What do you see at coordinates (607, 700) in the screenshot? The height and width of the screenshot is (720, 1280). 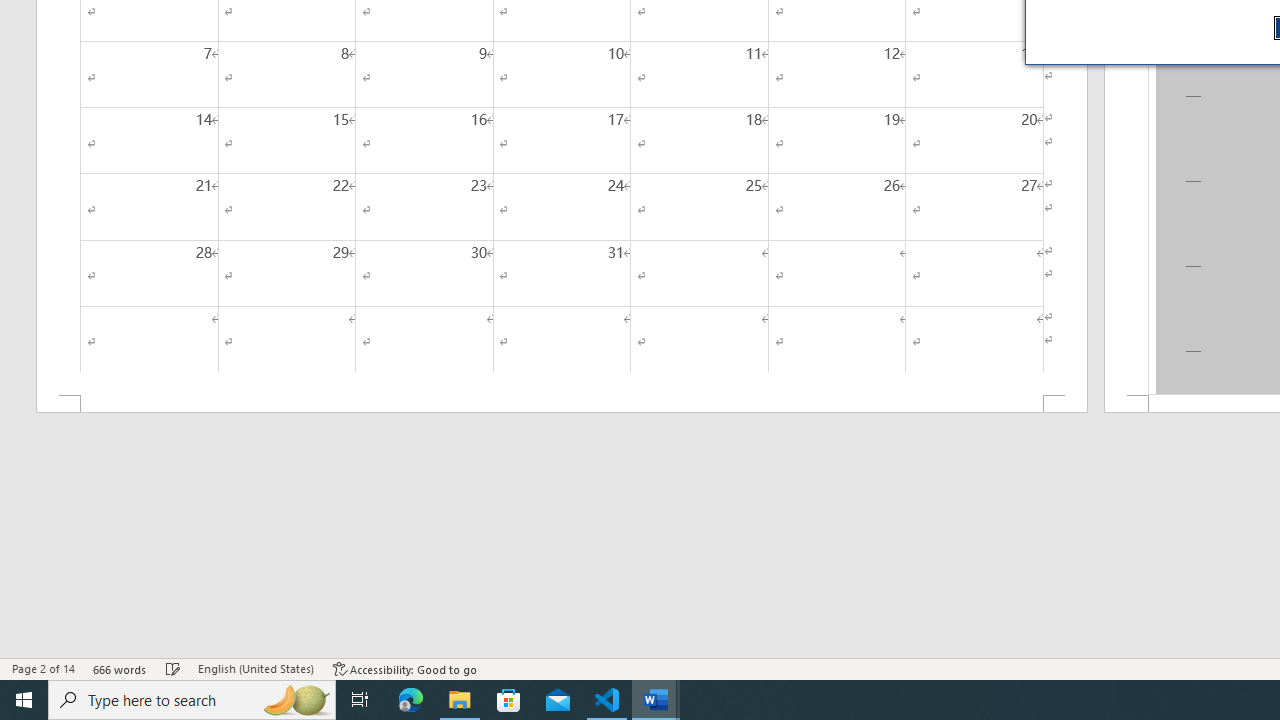 I see `Visual Studio Code - 1 running window` at bounding box center [607, 700].